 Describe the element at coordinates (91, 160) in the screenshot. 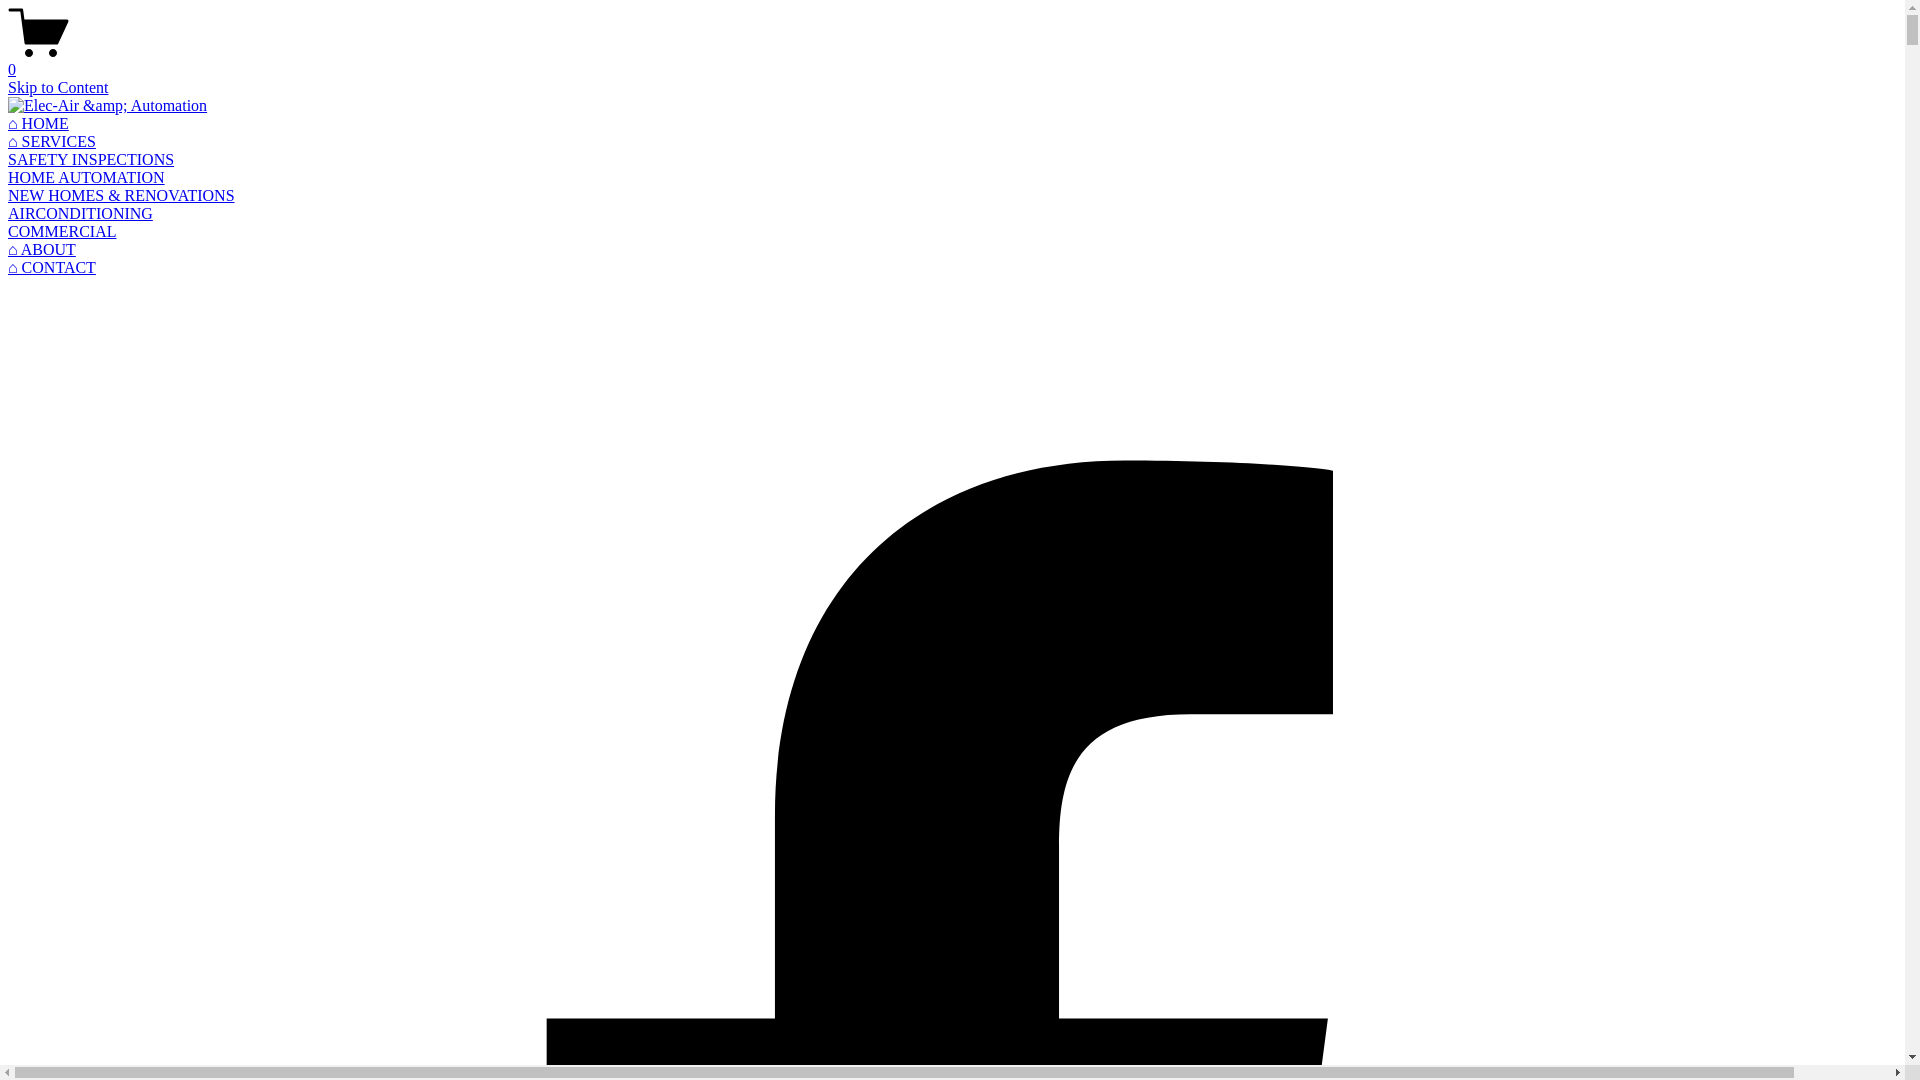

I see `SAFETY INSPECTIONS` at that location.